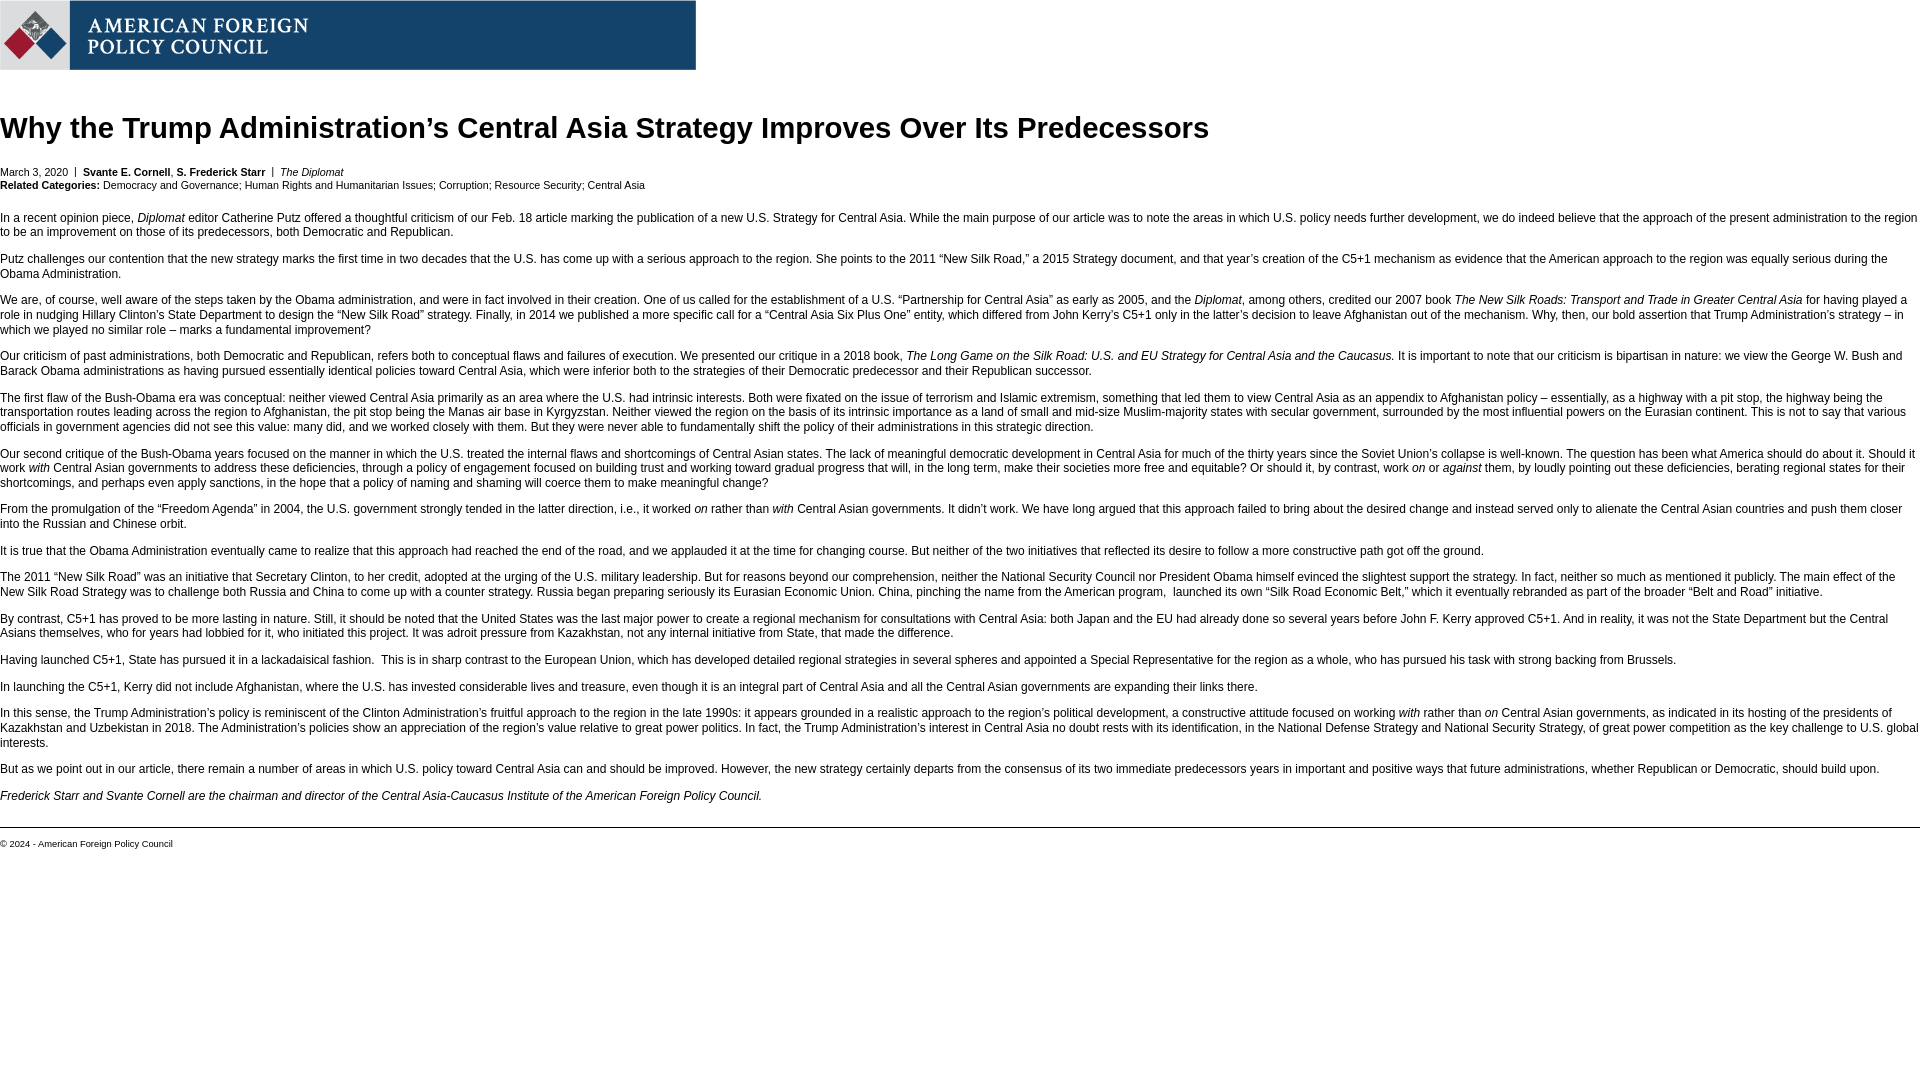 This screenshot has height=1080, width=1920. Describe the element at coordinates (570, 314) in the screenshot. I see ` in 2014 we published` at that location.